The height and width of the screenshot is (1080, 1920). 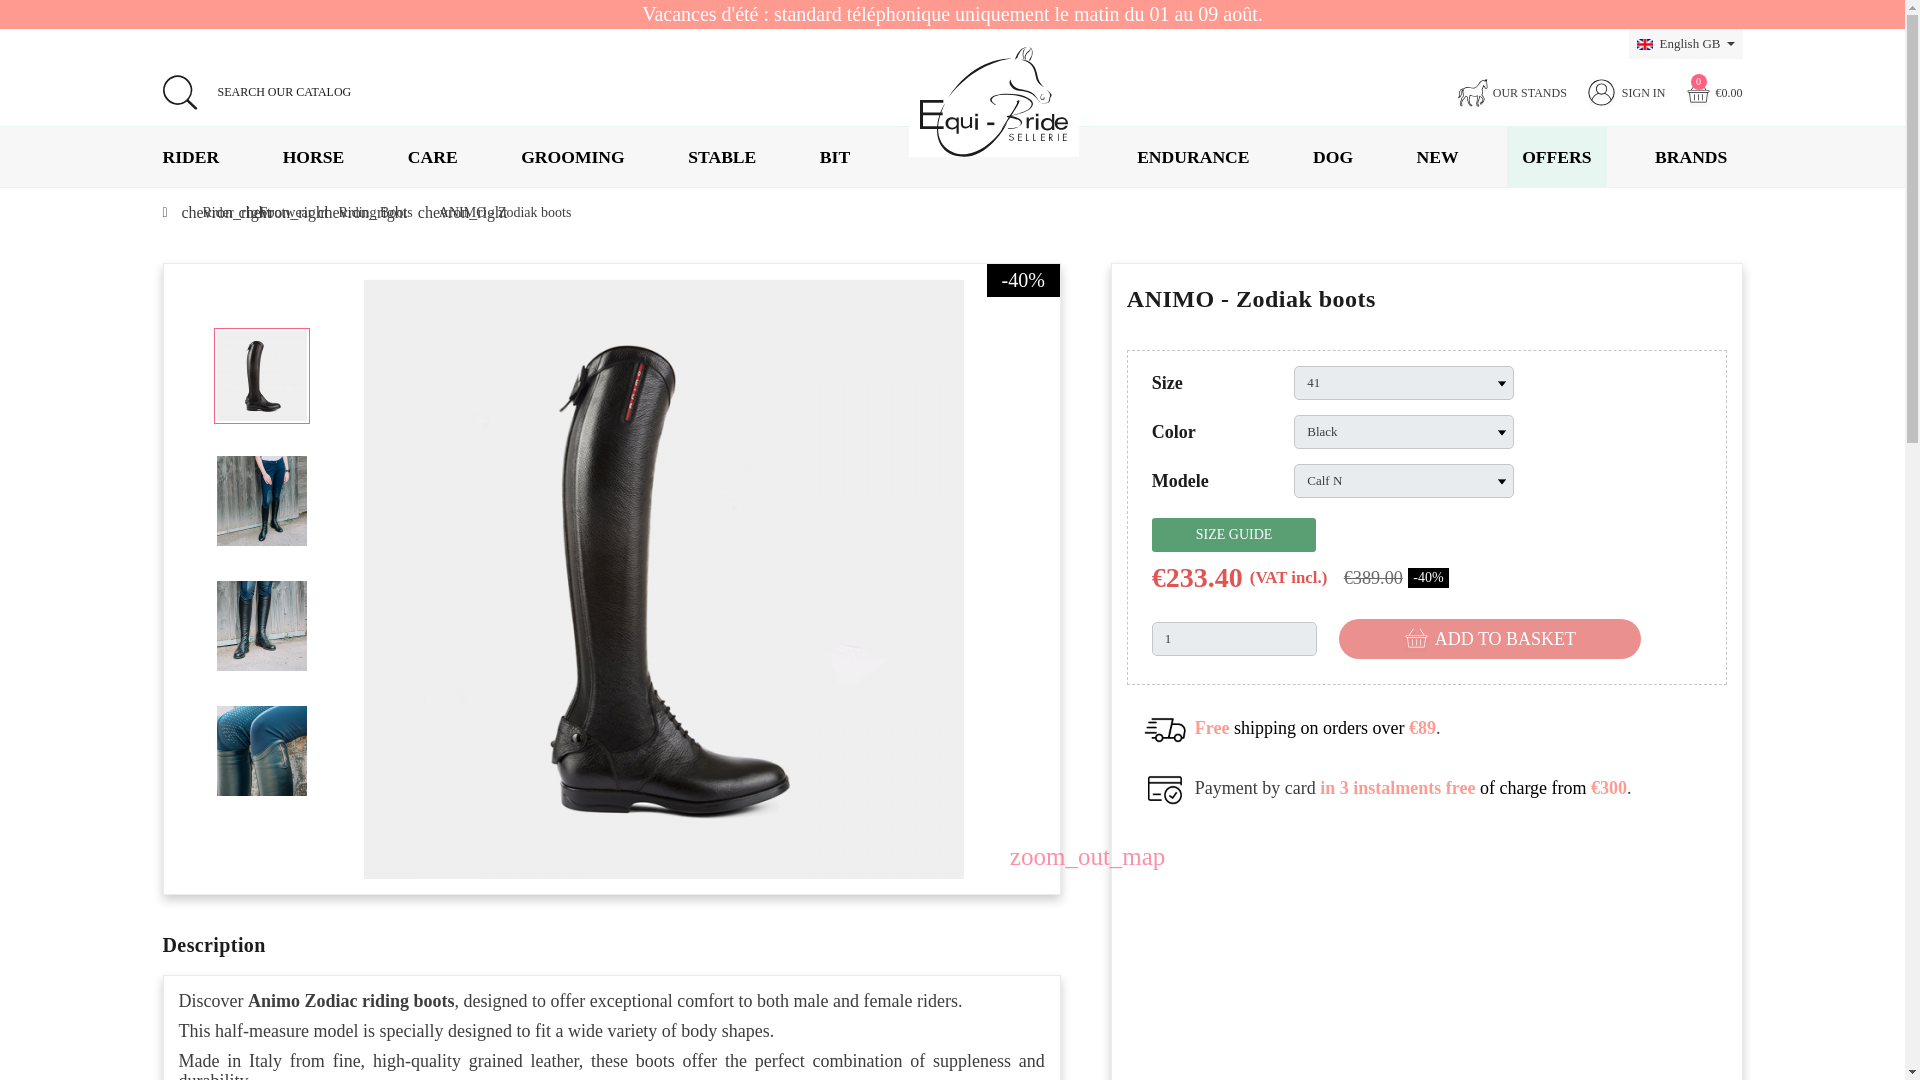 I want to click on   English GB, so click(x=1686, y=44).